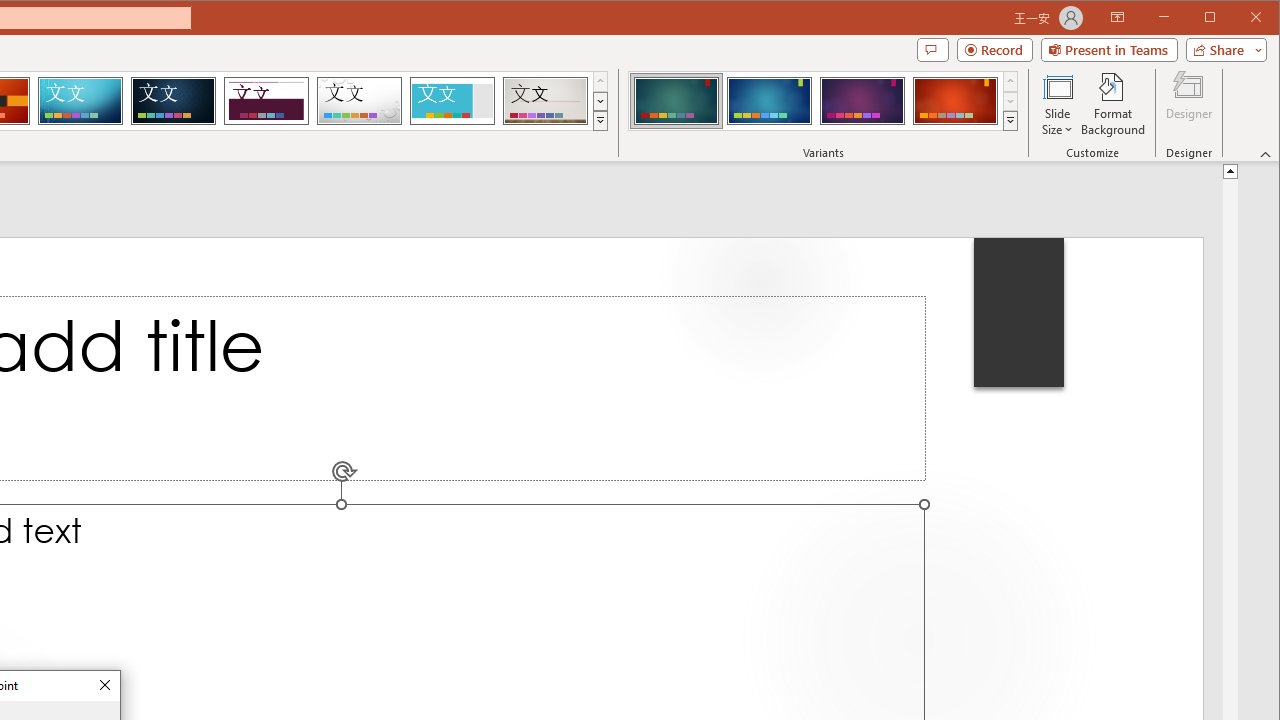 The height and width of the screenshot is (720, 1280). I want to click on Damask, so click(173, 100).